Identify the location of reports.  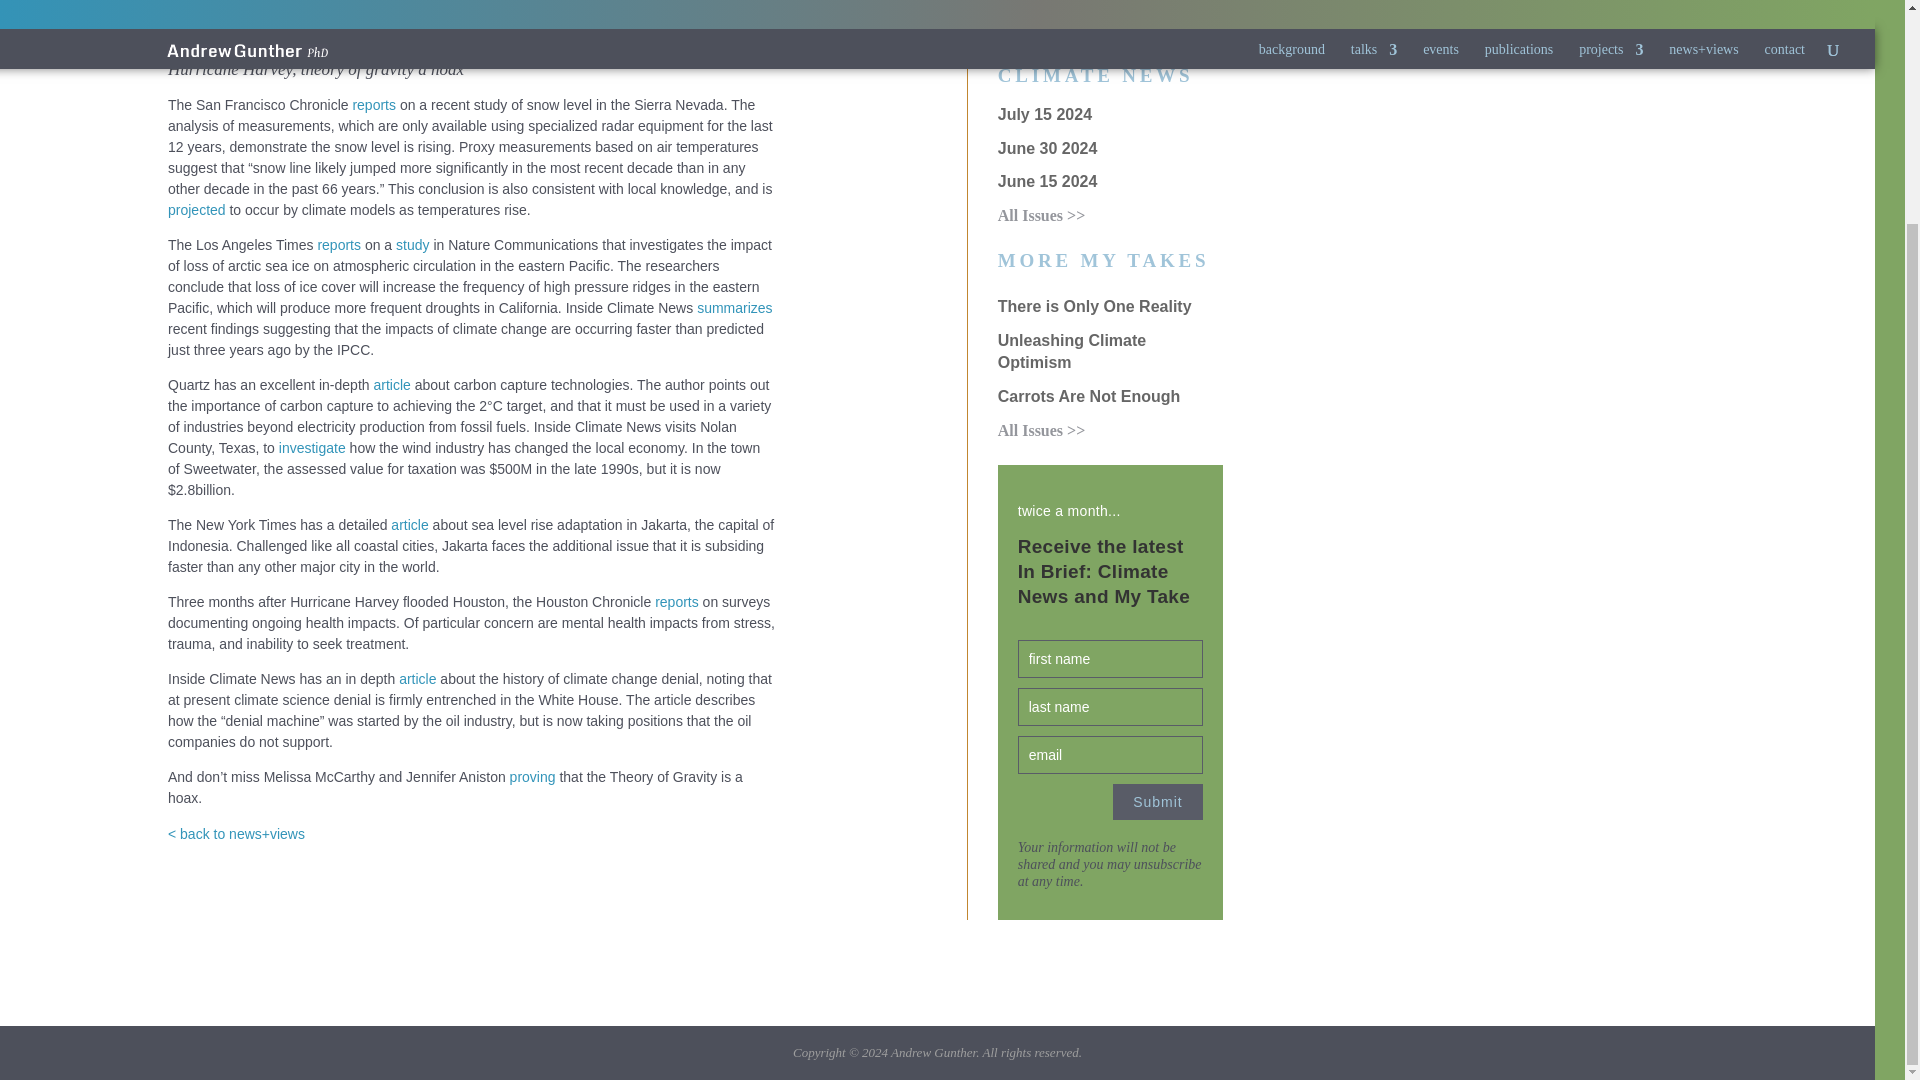
(373, 105).